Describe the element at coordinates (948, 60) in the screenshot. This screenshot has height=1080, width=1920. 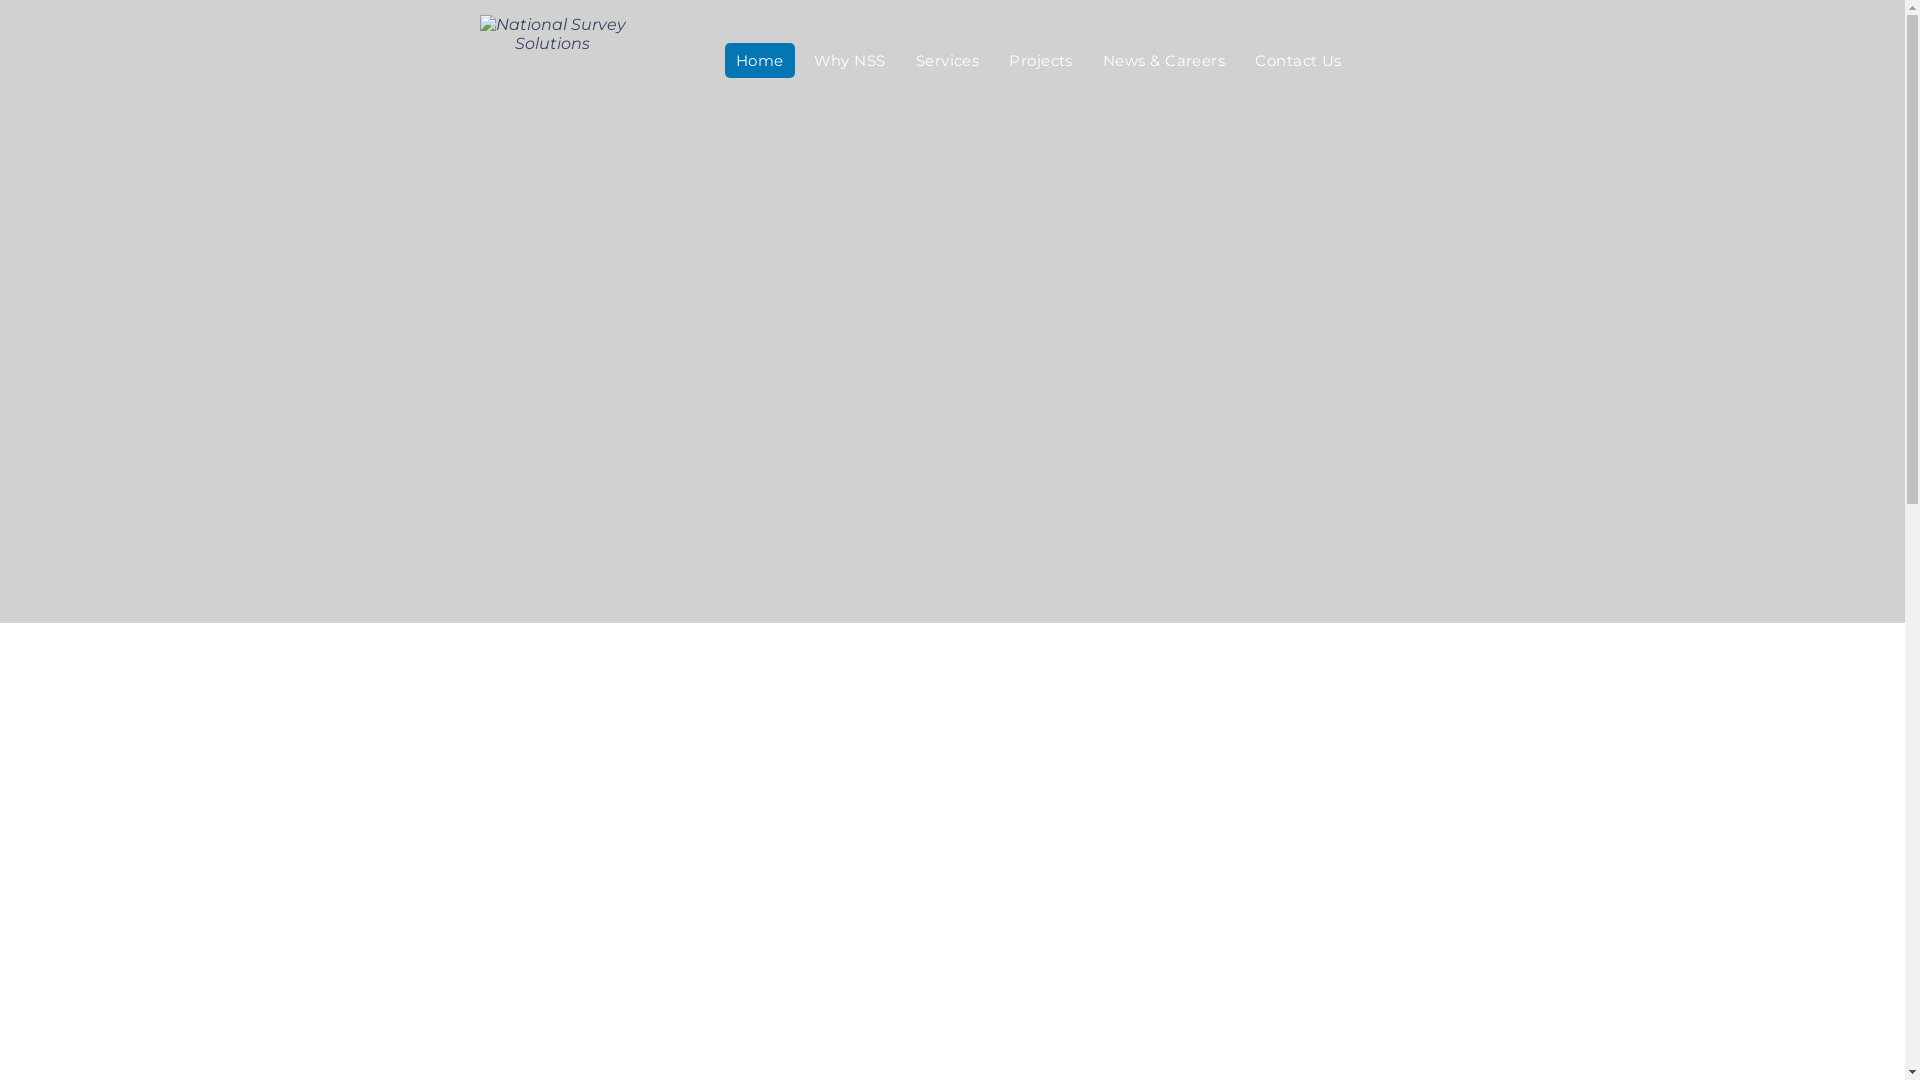
I see `Services` at that location.